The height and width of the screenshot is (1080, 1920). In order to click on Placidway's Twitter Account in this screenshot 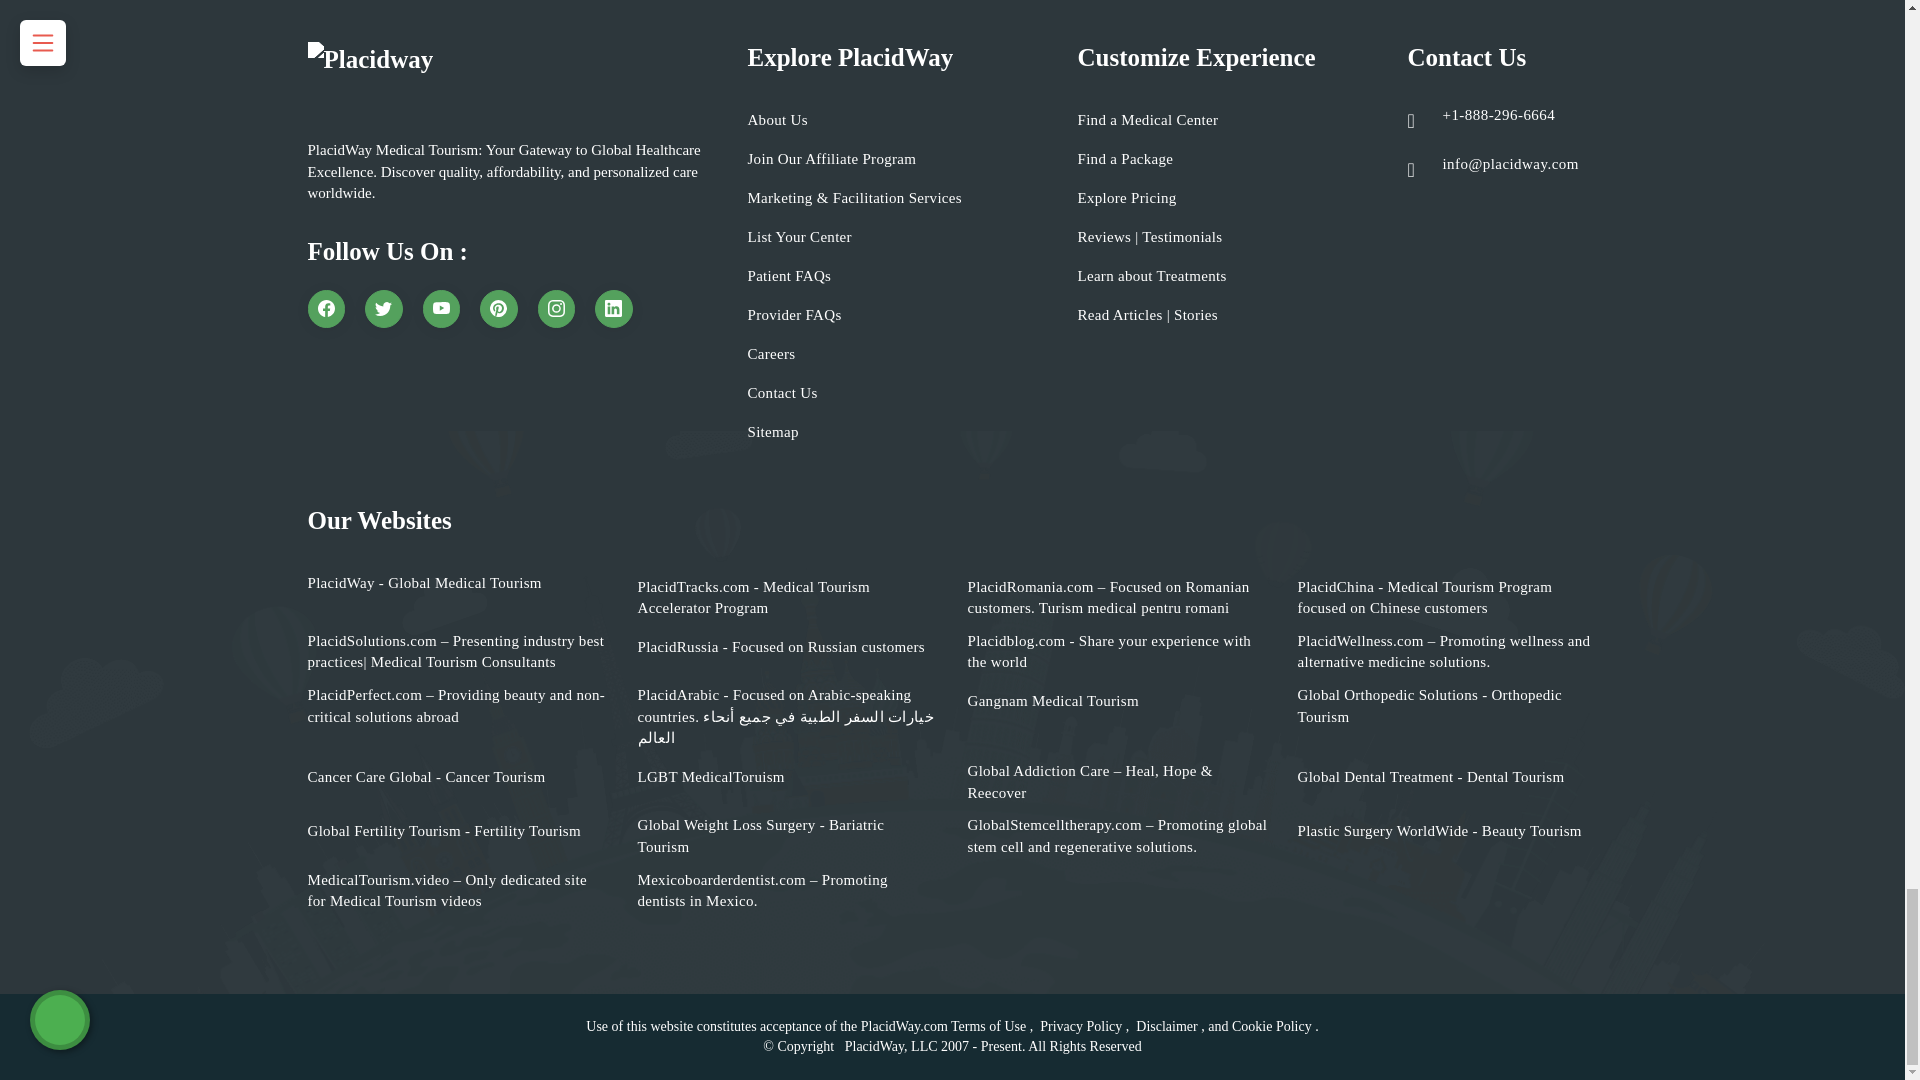, I will do `click(384, 309)`.